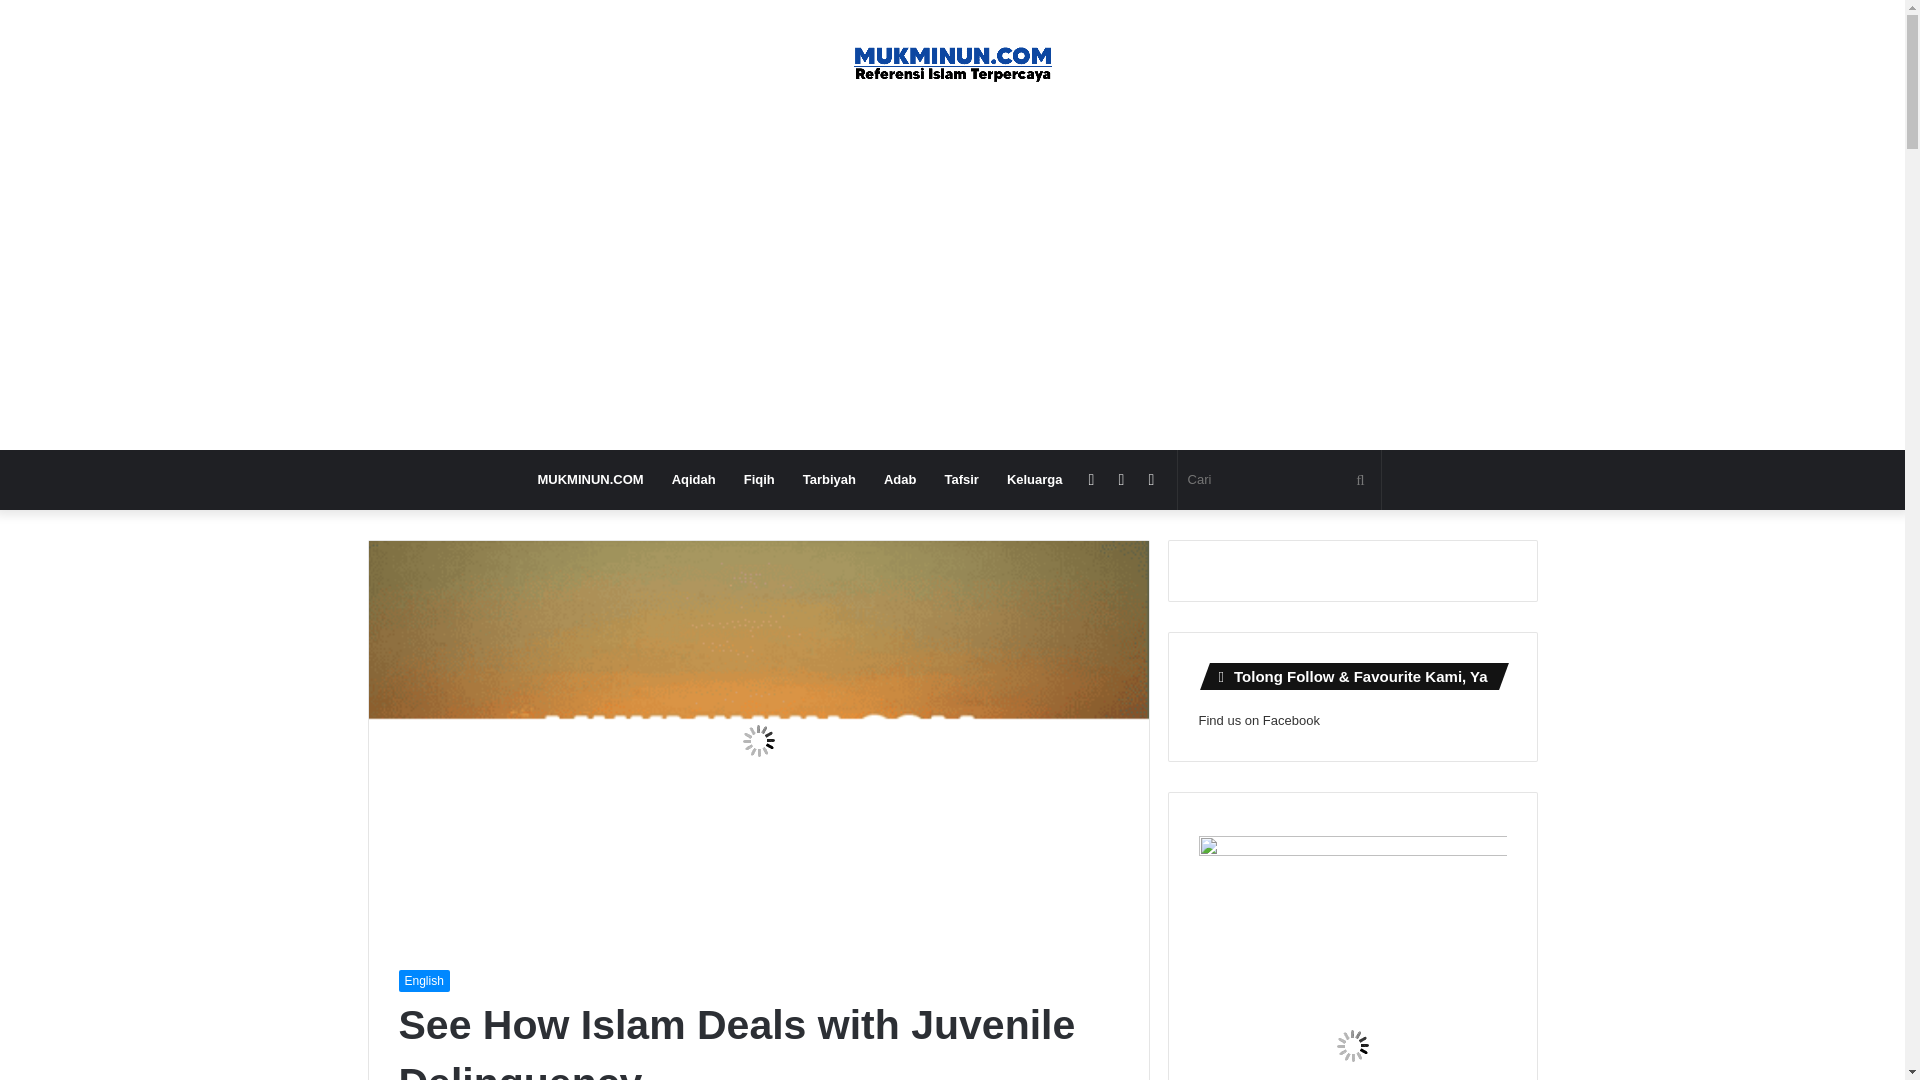 This screenshot has height=1080, width=1920. Describe the element at coordinates (952, 64) in the screenshot. I see `MUKMINUN` at that location.